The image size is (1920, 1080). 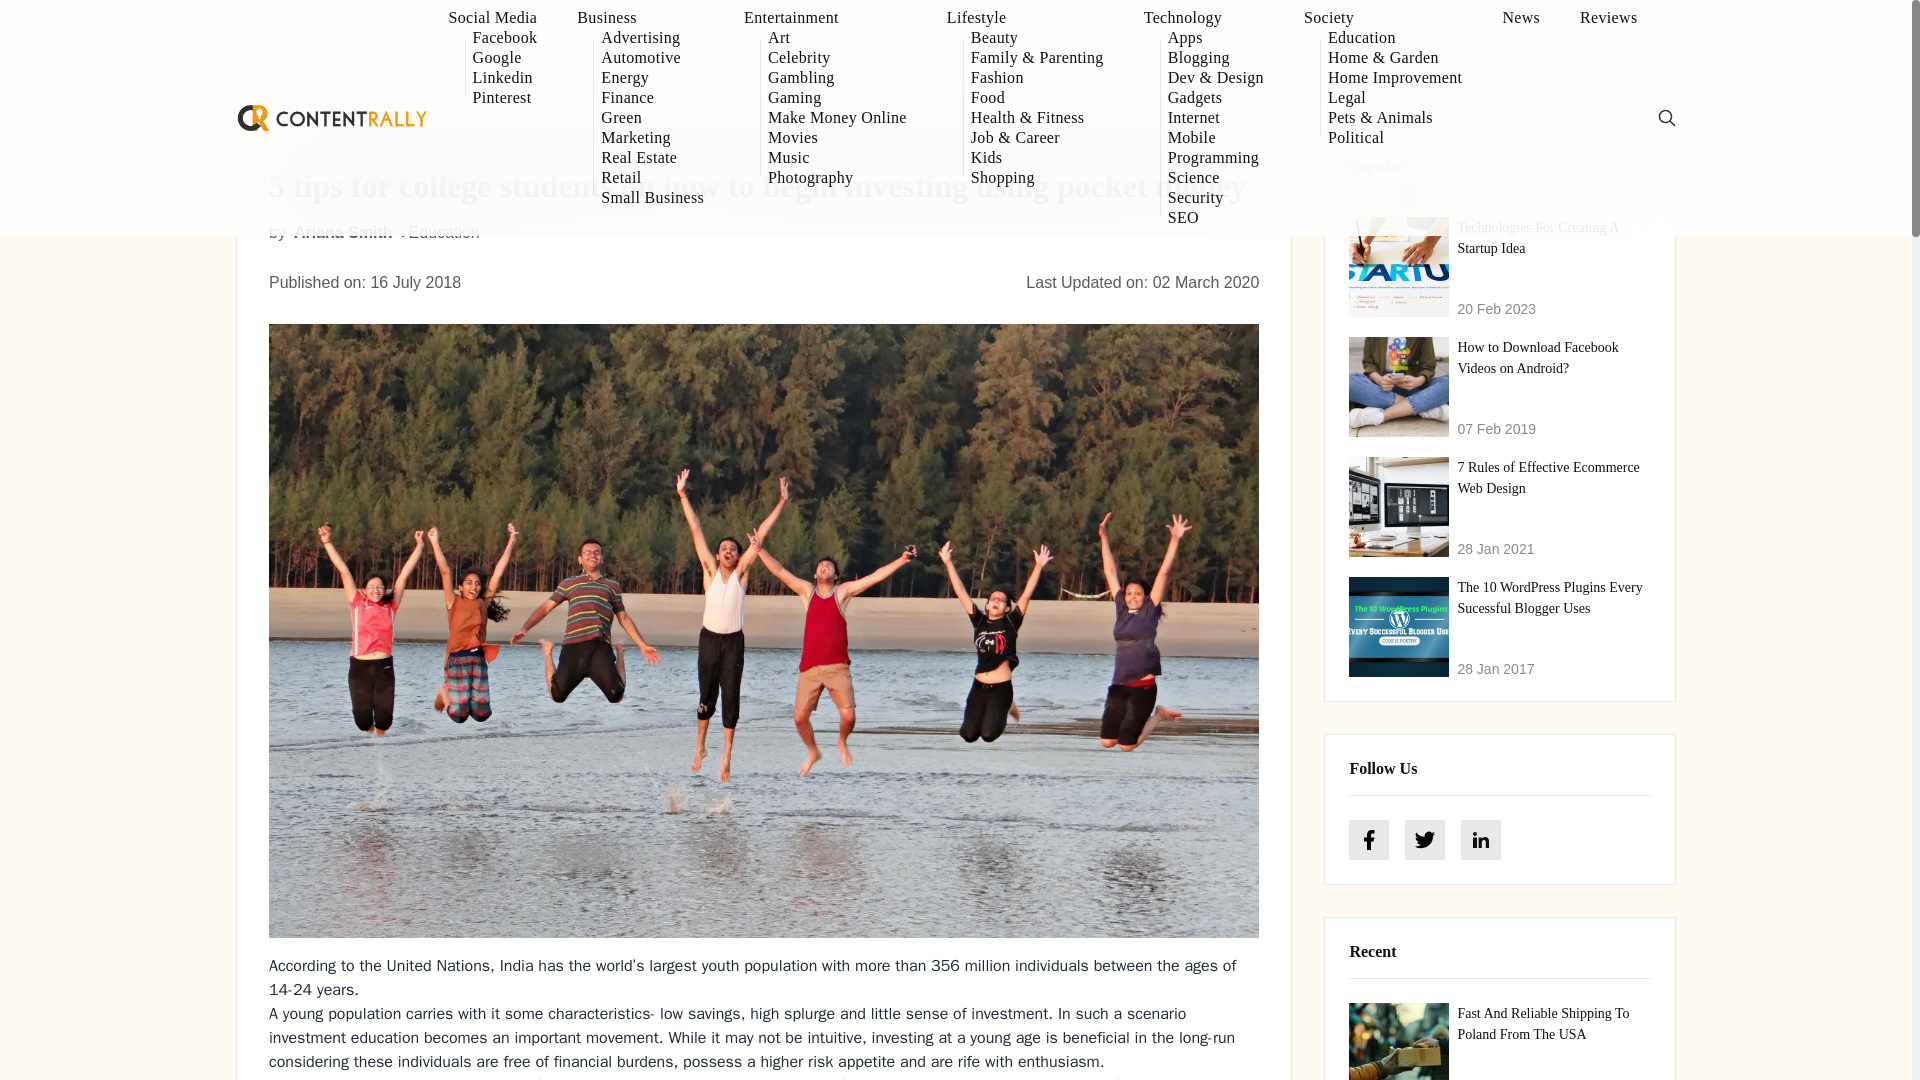 I want to click on Kids, so click(x=1038, y=158).